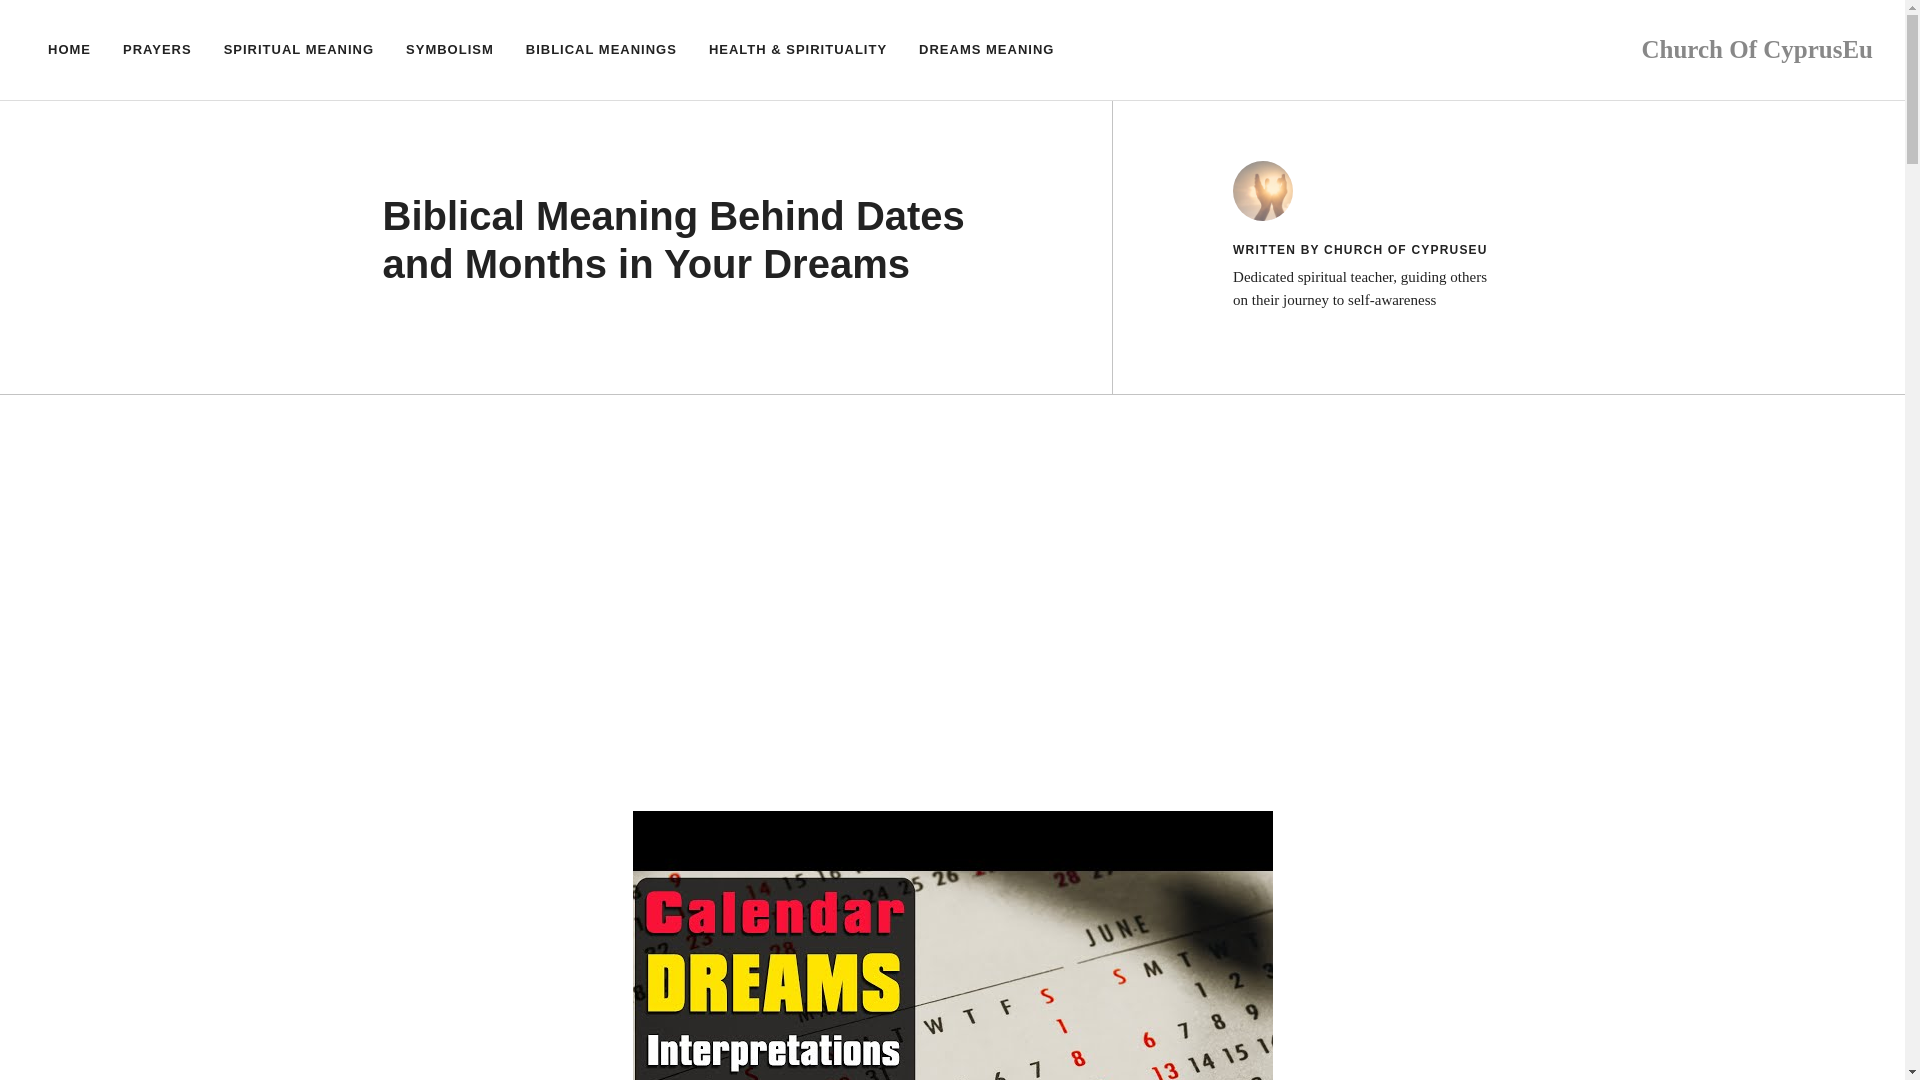  What do you see at coordinates (70, 50) in the screenshot?
I see `HOME` at bounding box center [70, 50].